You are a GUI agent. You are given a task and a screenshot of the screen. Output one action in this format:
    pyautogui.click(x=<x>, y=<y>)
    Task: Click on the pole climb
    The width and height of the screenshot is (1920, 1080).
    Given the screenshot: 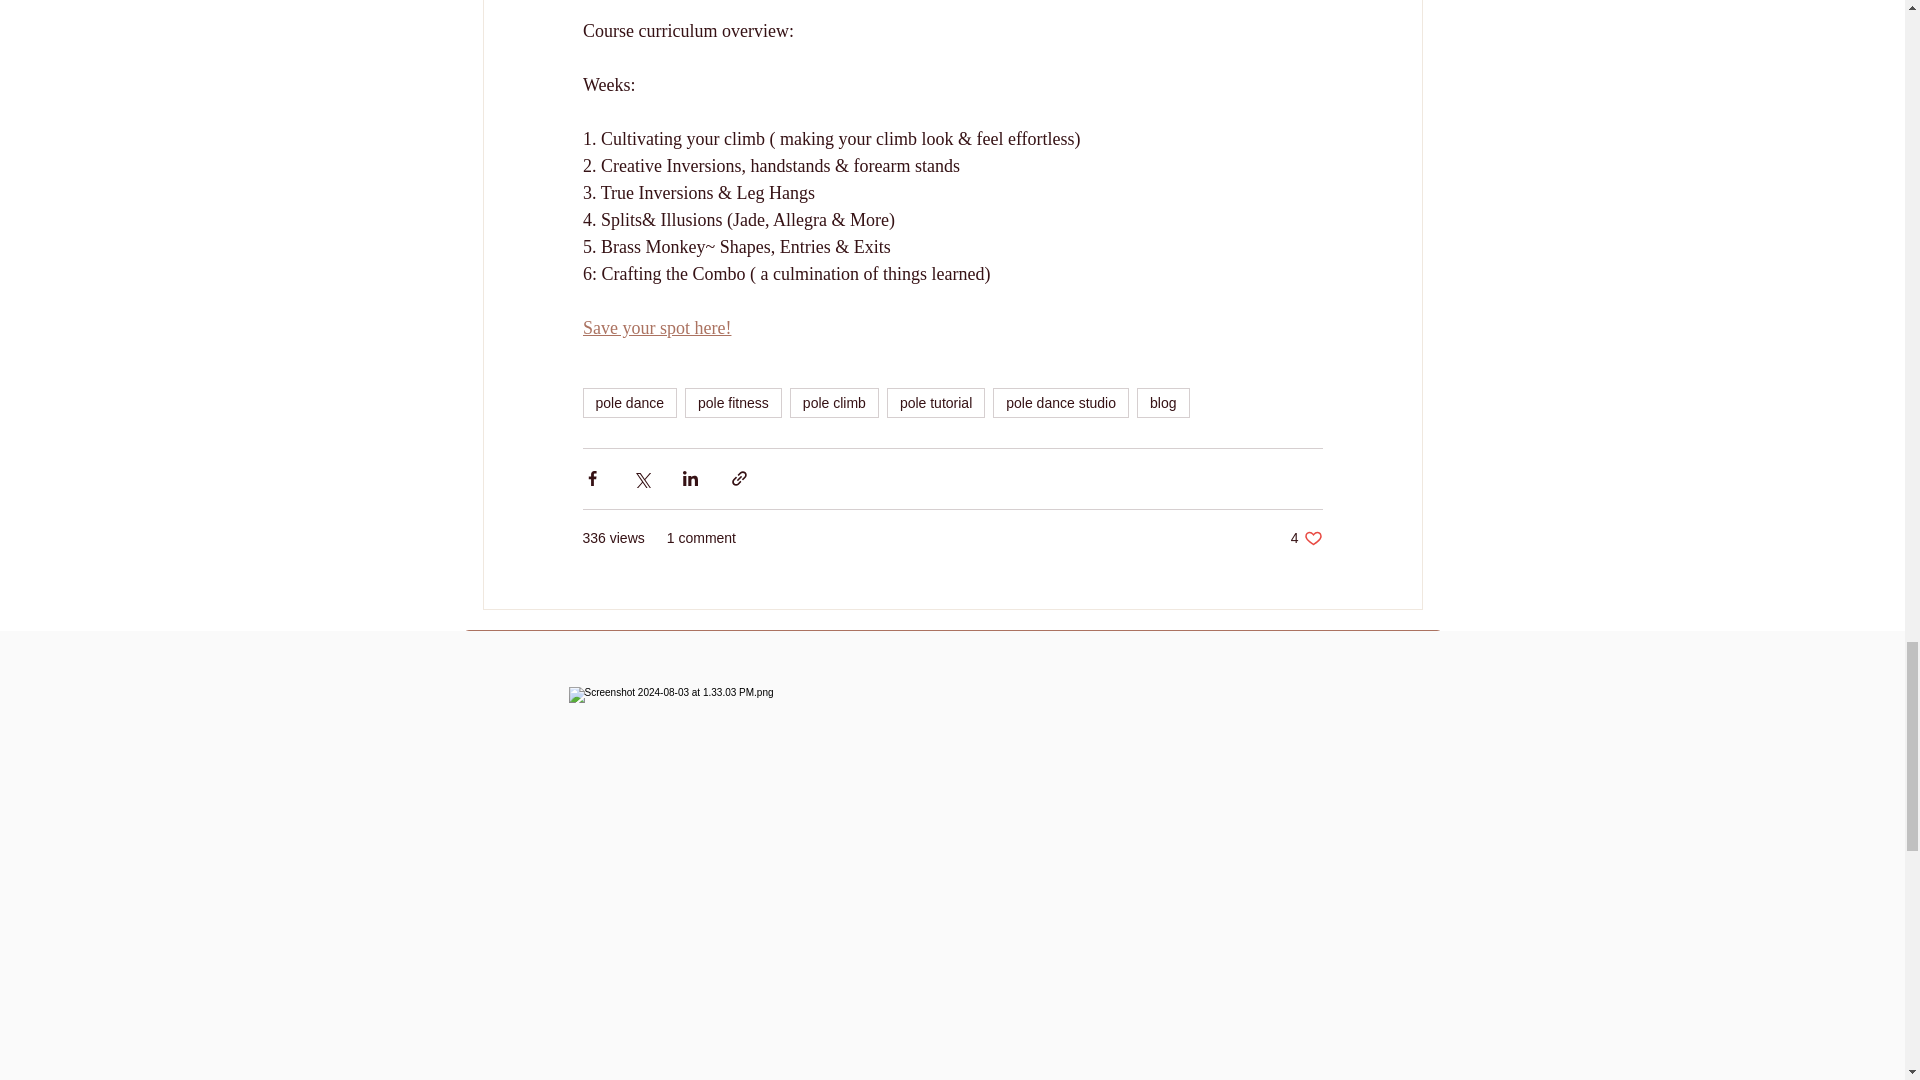 What is the action you would take?
    pyautogui.click(x=834, y=402)
    